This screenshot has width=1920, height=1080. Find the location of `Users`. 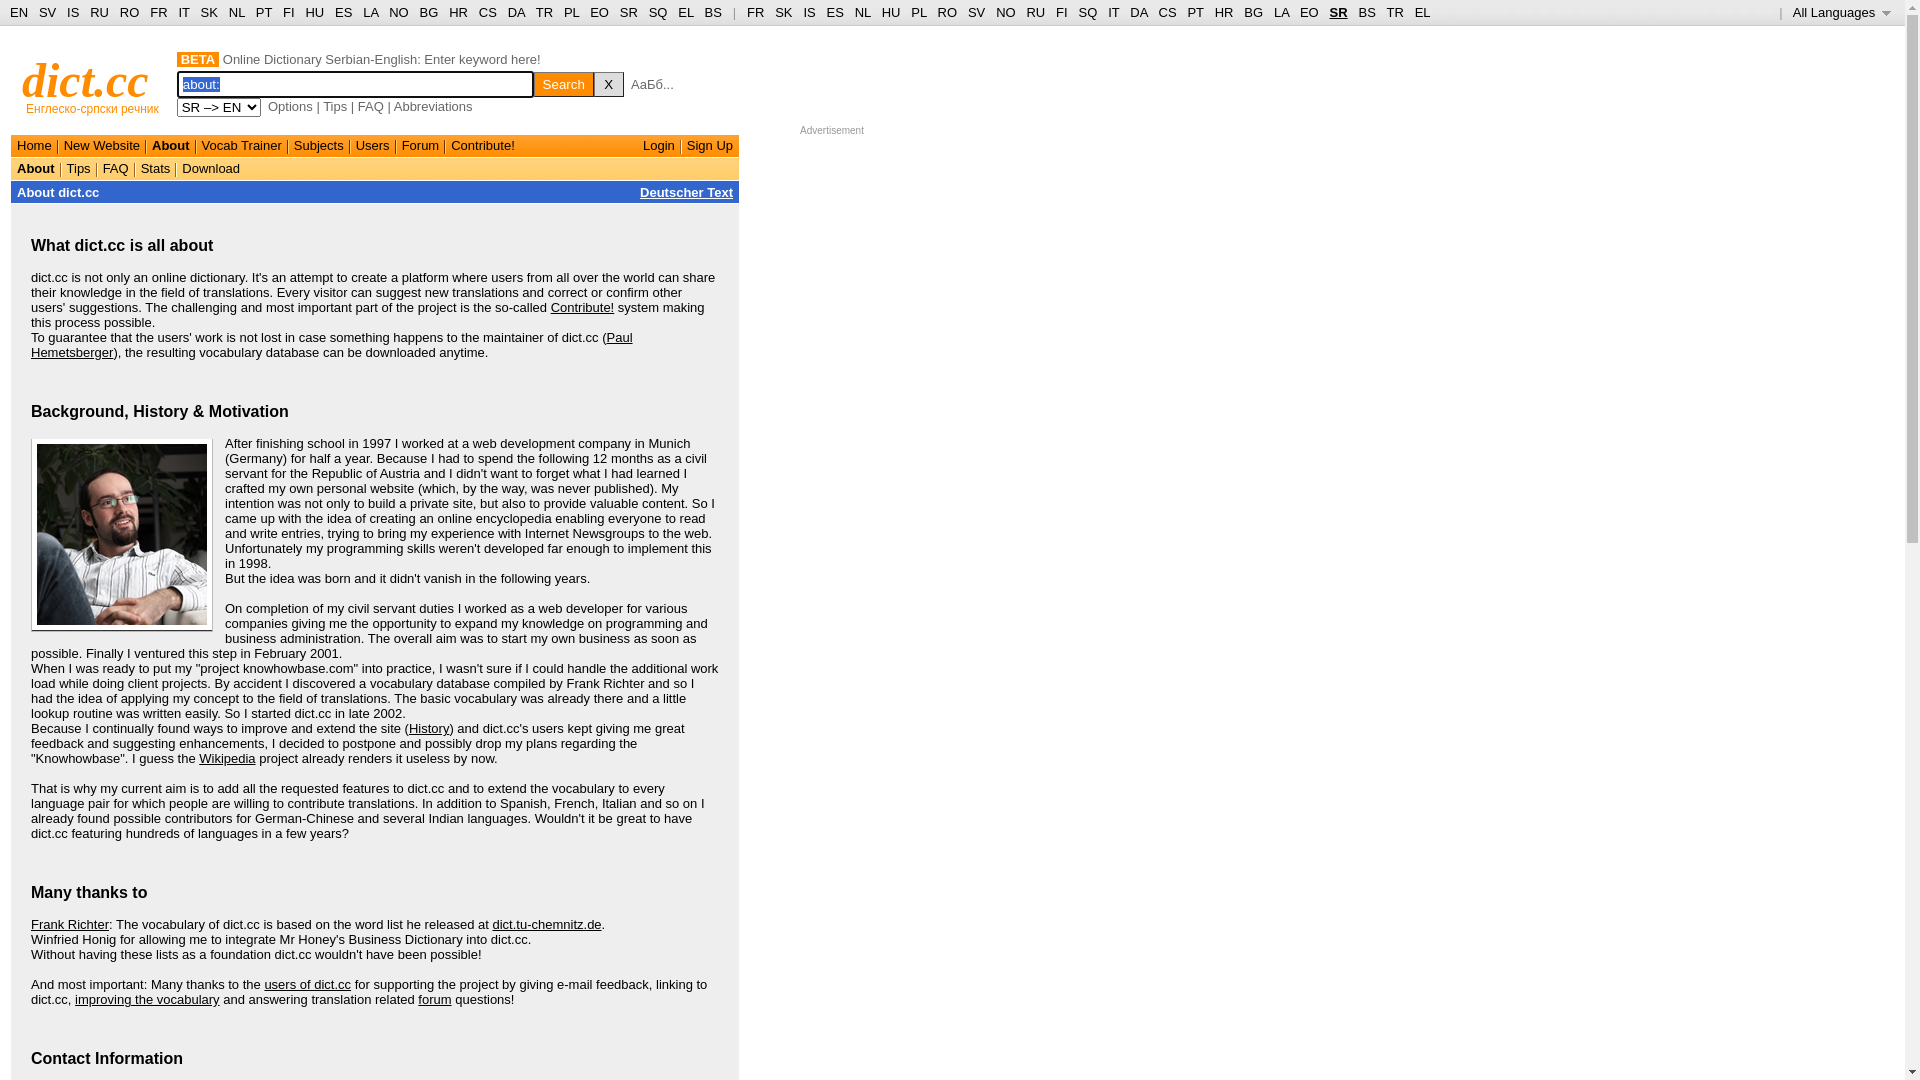

Users is located at coordinates (373, 146).